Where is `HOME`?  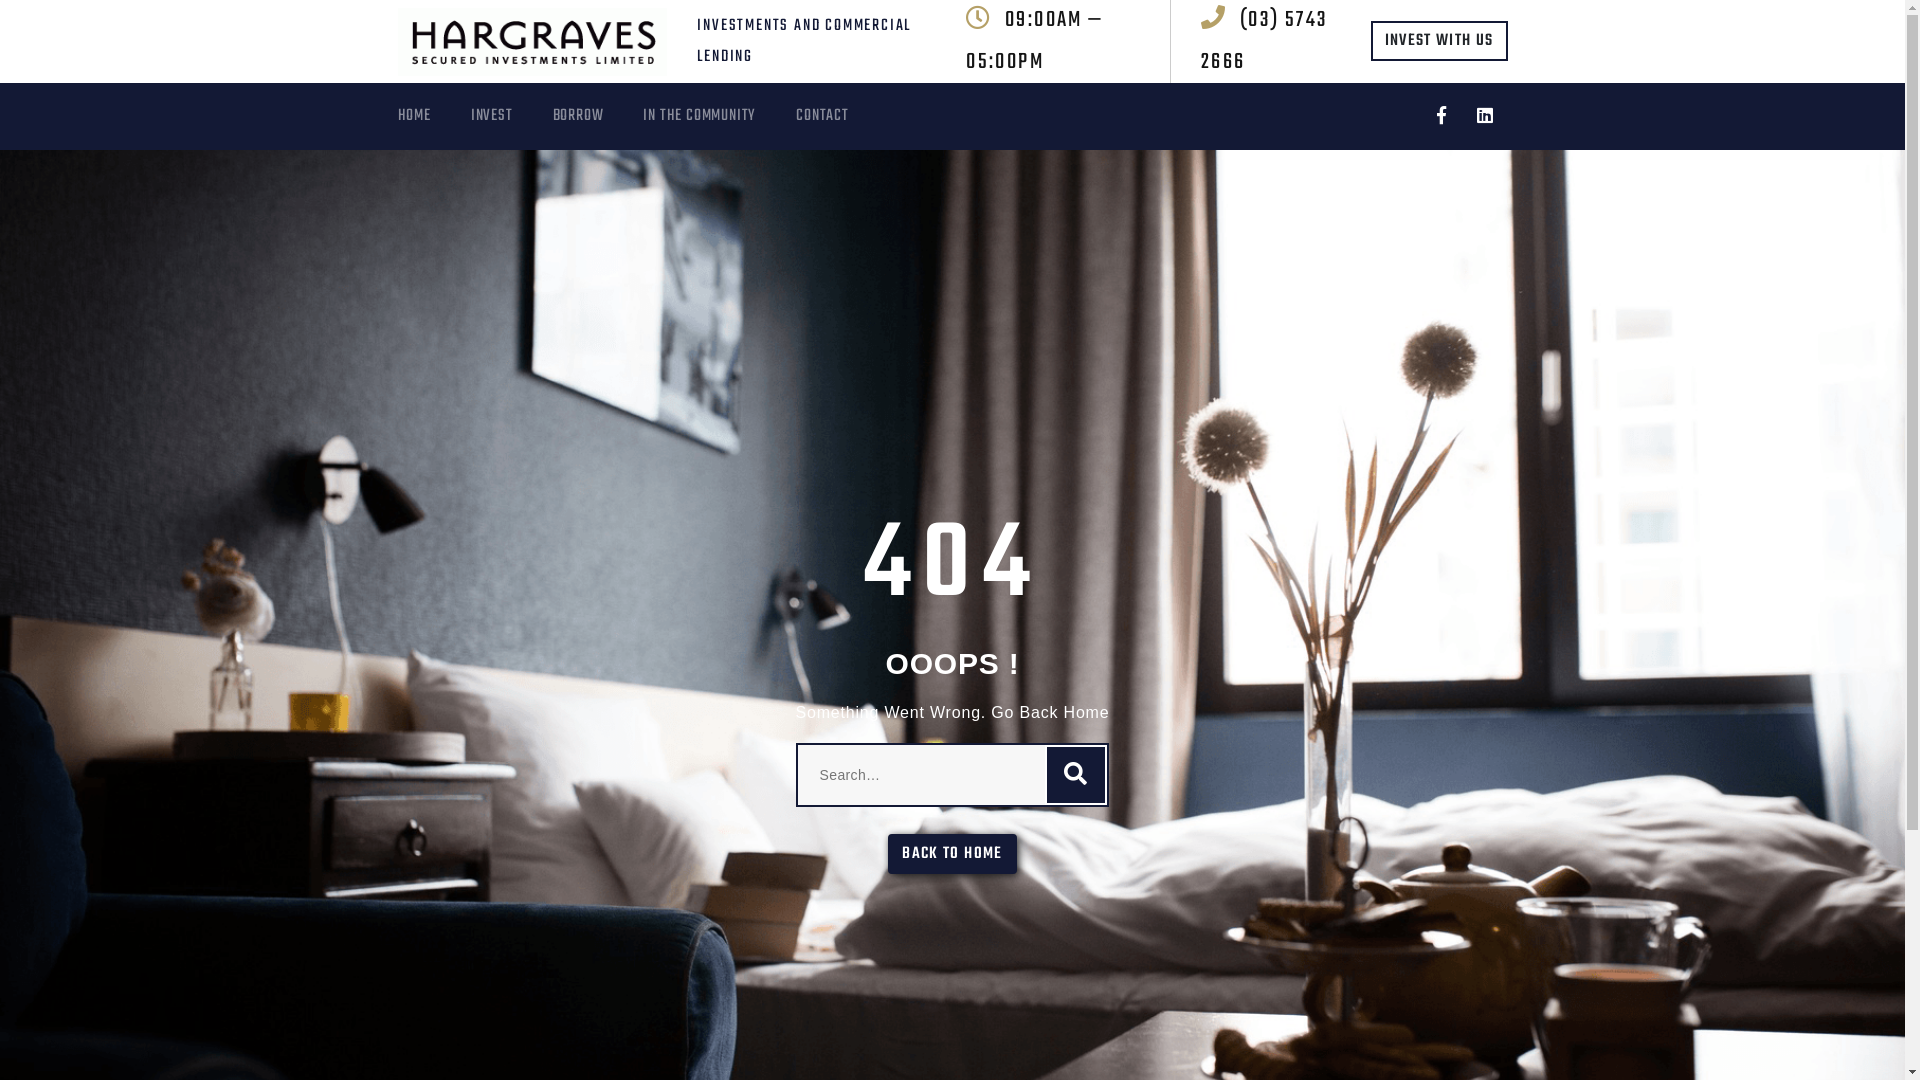 HOME is located at coordinates (434, 116).